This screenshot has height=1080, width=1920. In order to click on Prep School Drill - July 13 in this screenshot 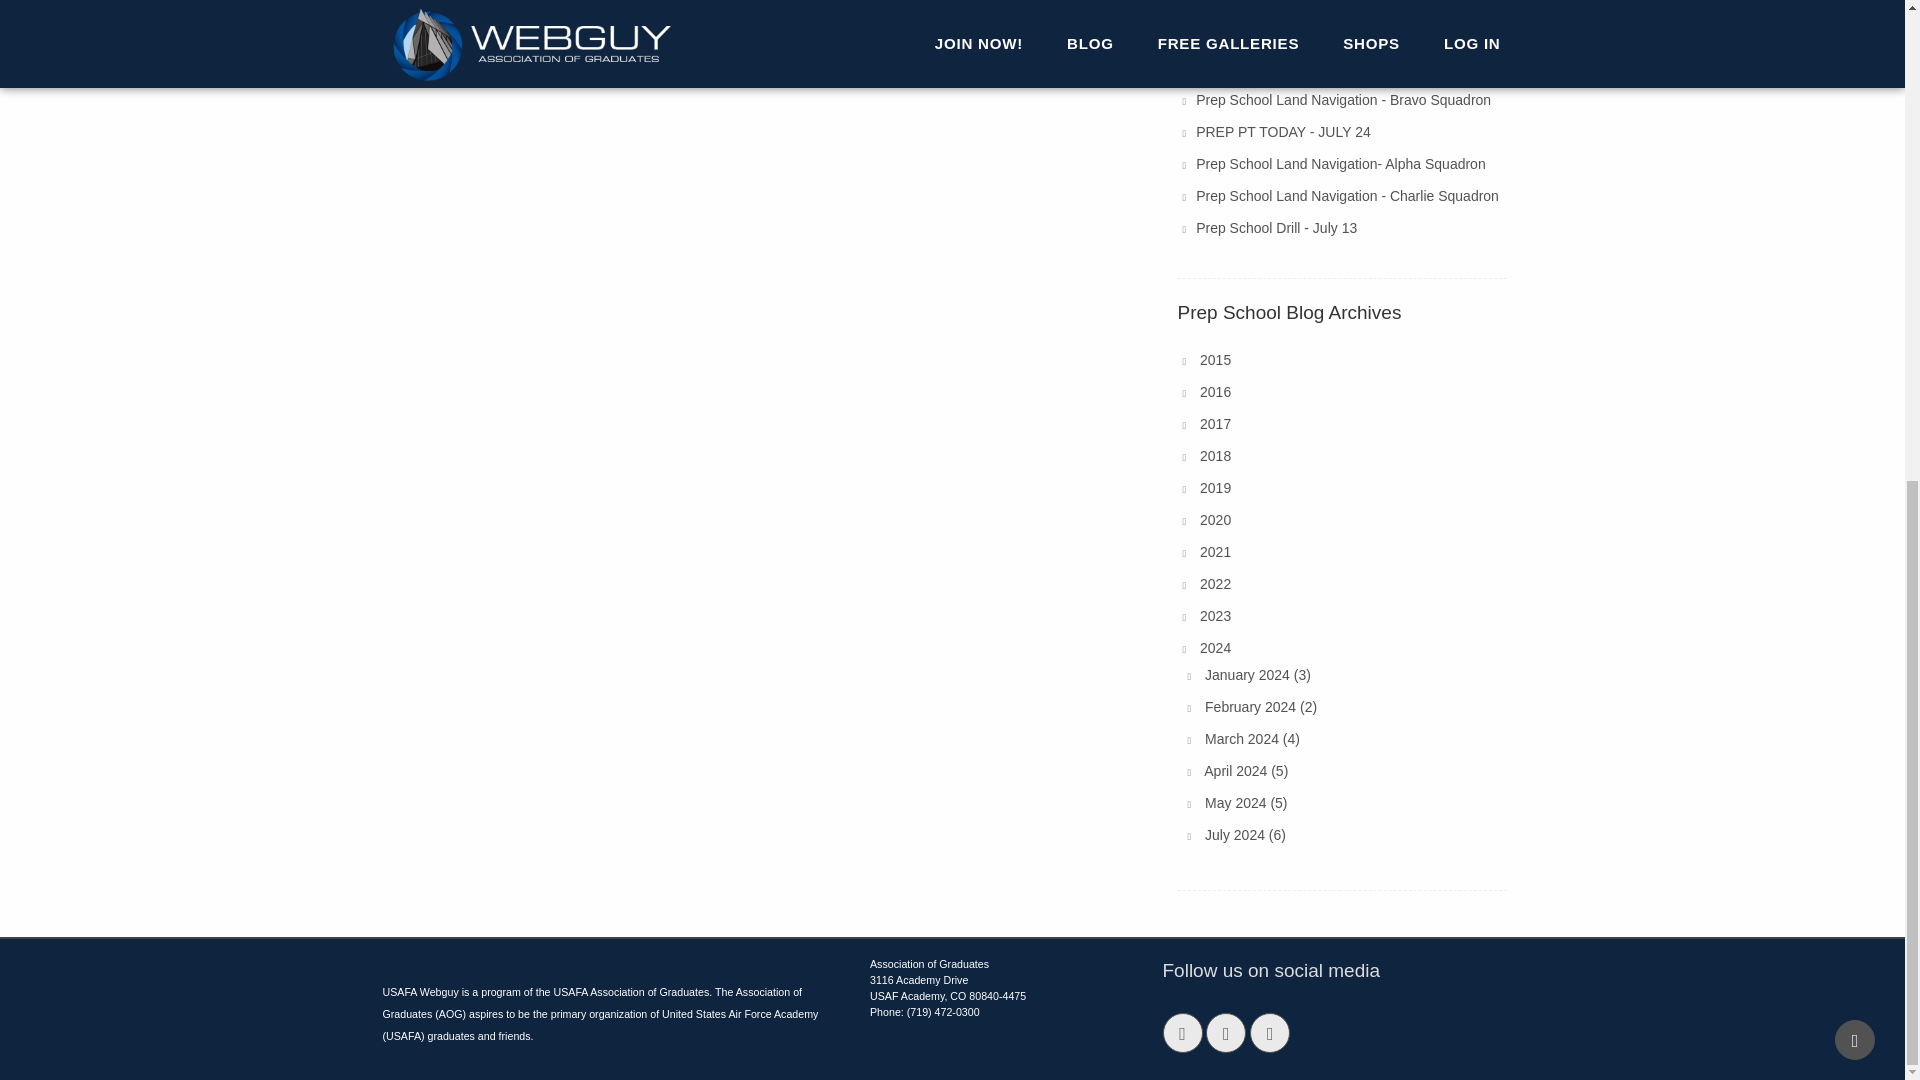, I will do `click(1276, 228)`.